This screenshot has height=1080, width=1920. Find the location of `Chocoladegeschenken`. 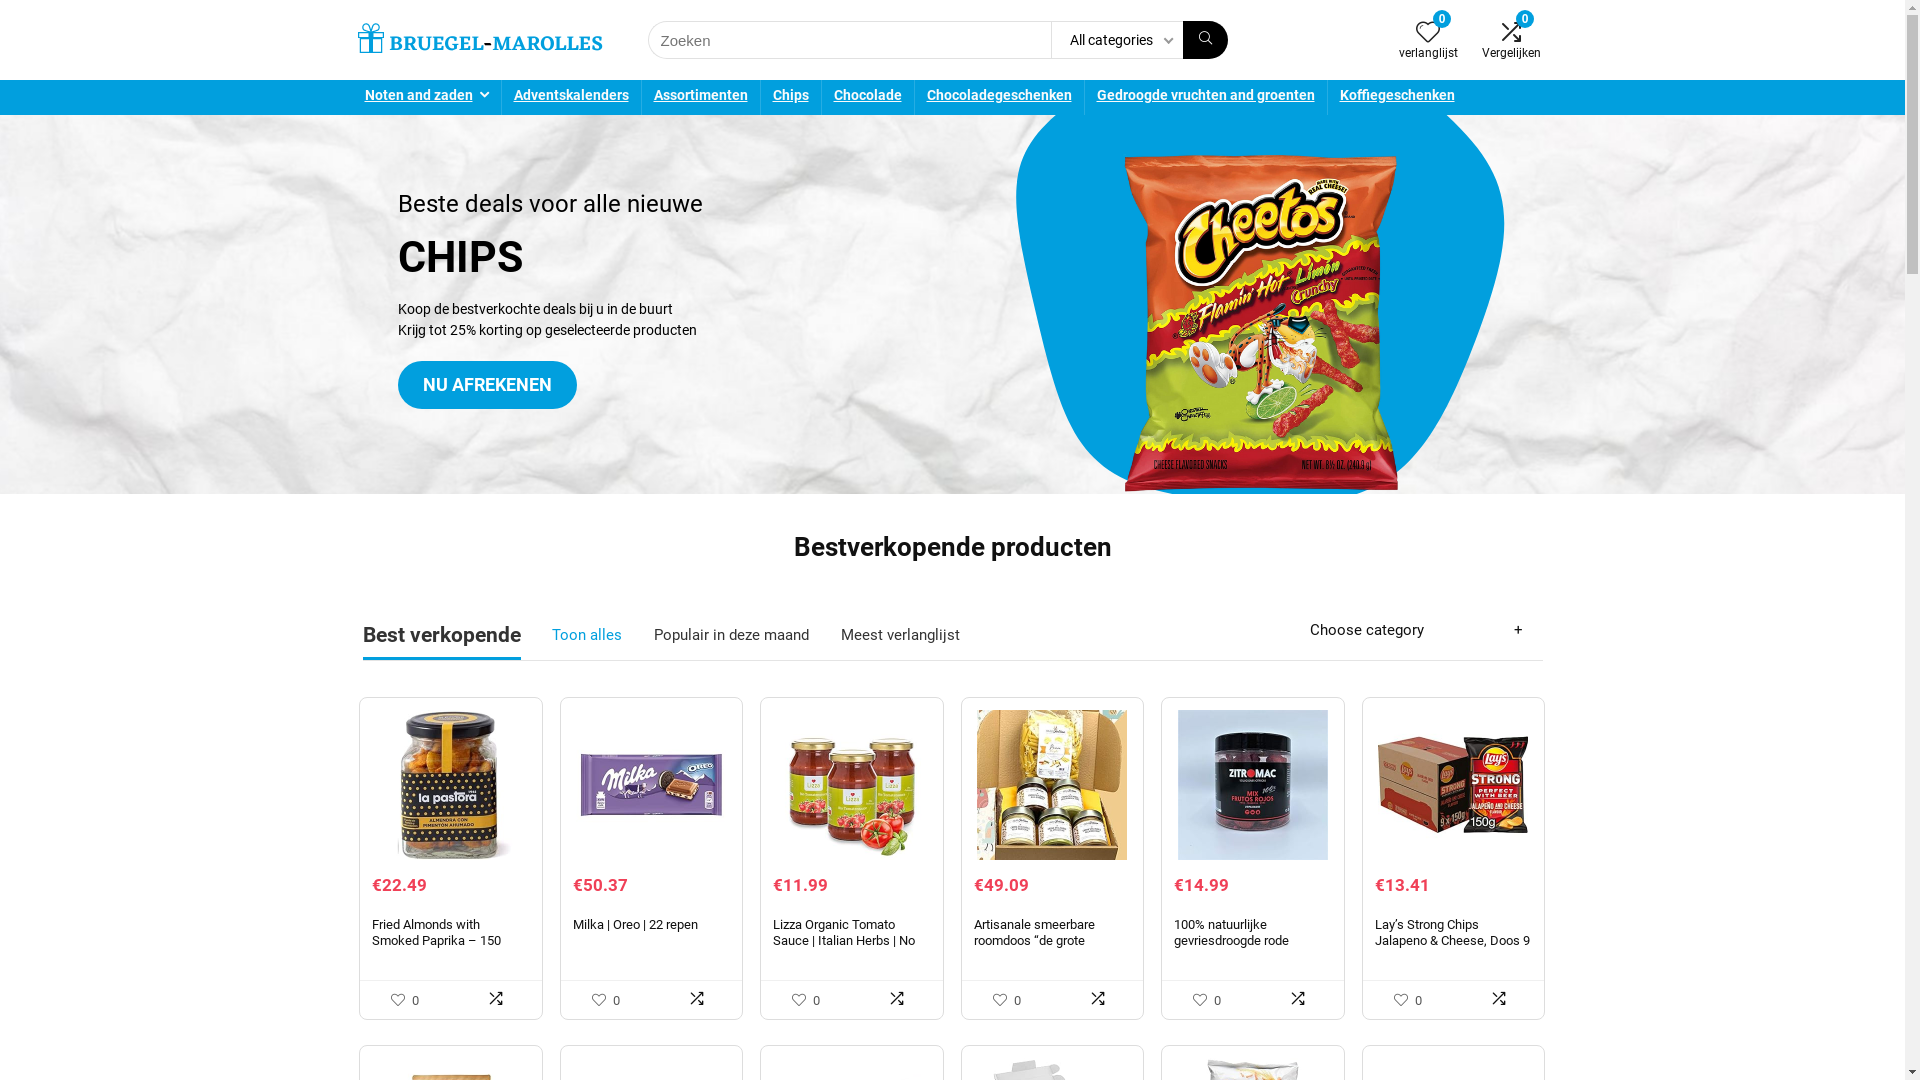

Chocoladegeschenken is located at coordinates (998, 98).